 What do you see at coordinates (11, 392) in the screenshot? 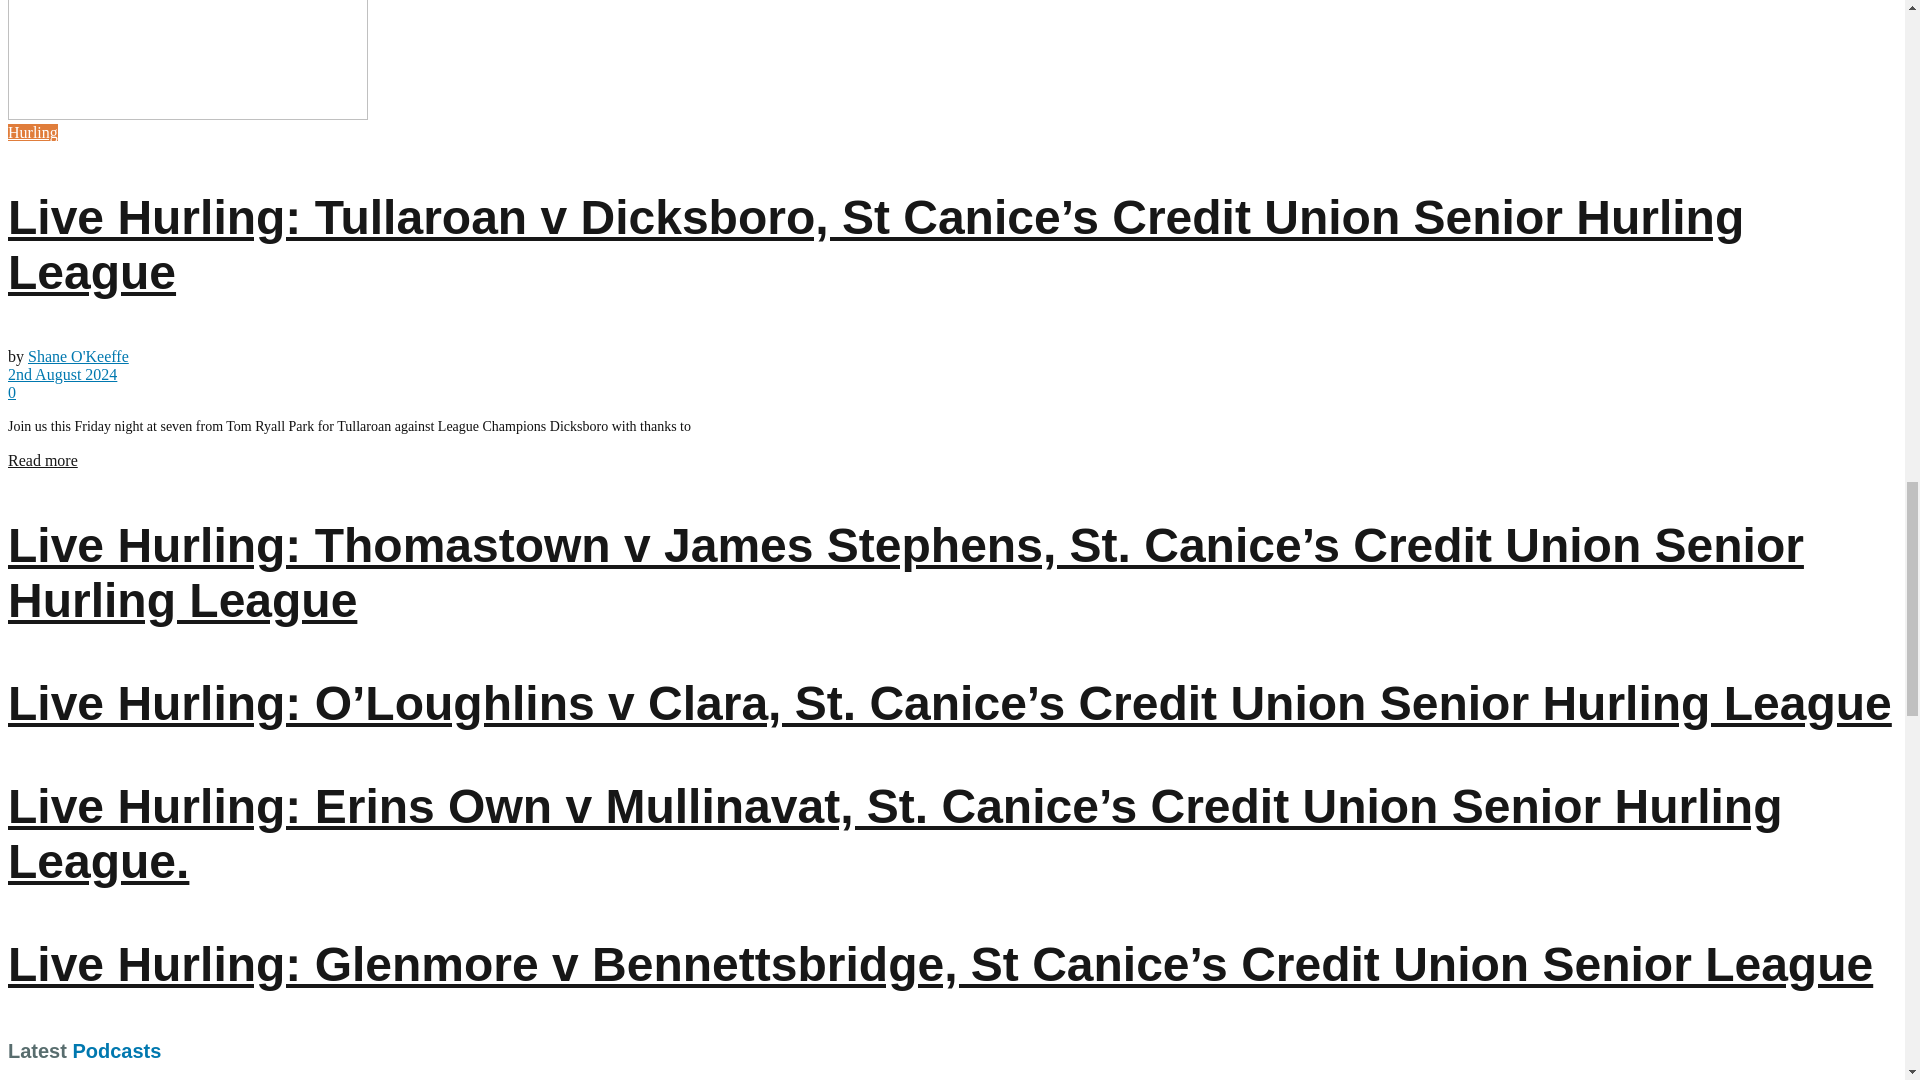
I see `0` at bounding box center [11, 392].